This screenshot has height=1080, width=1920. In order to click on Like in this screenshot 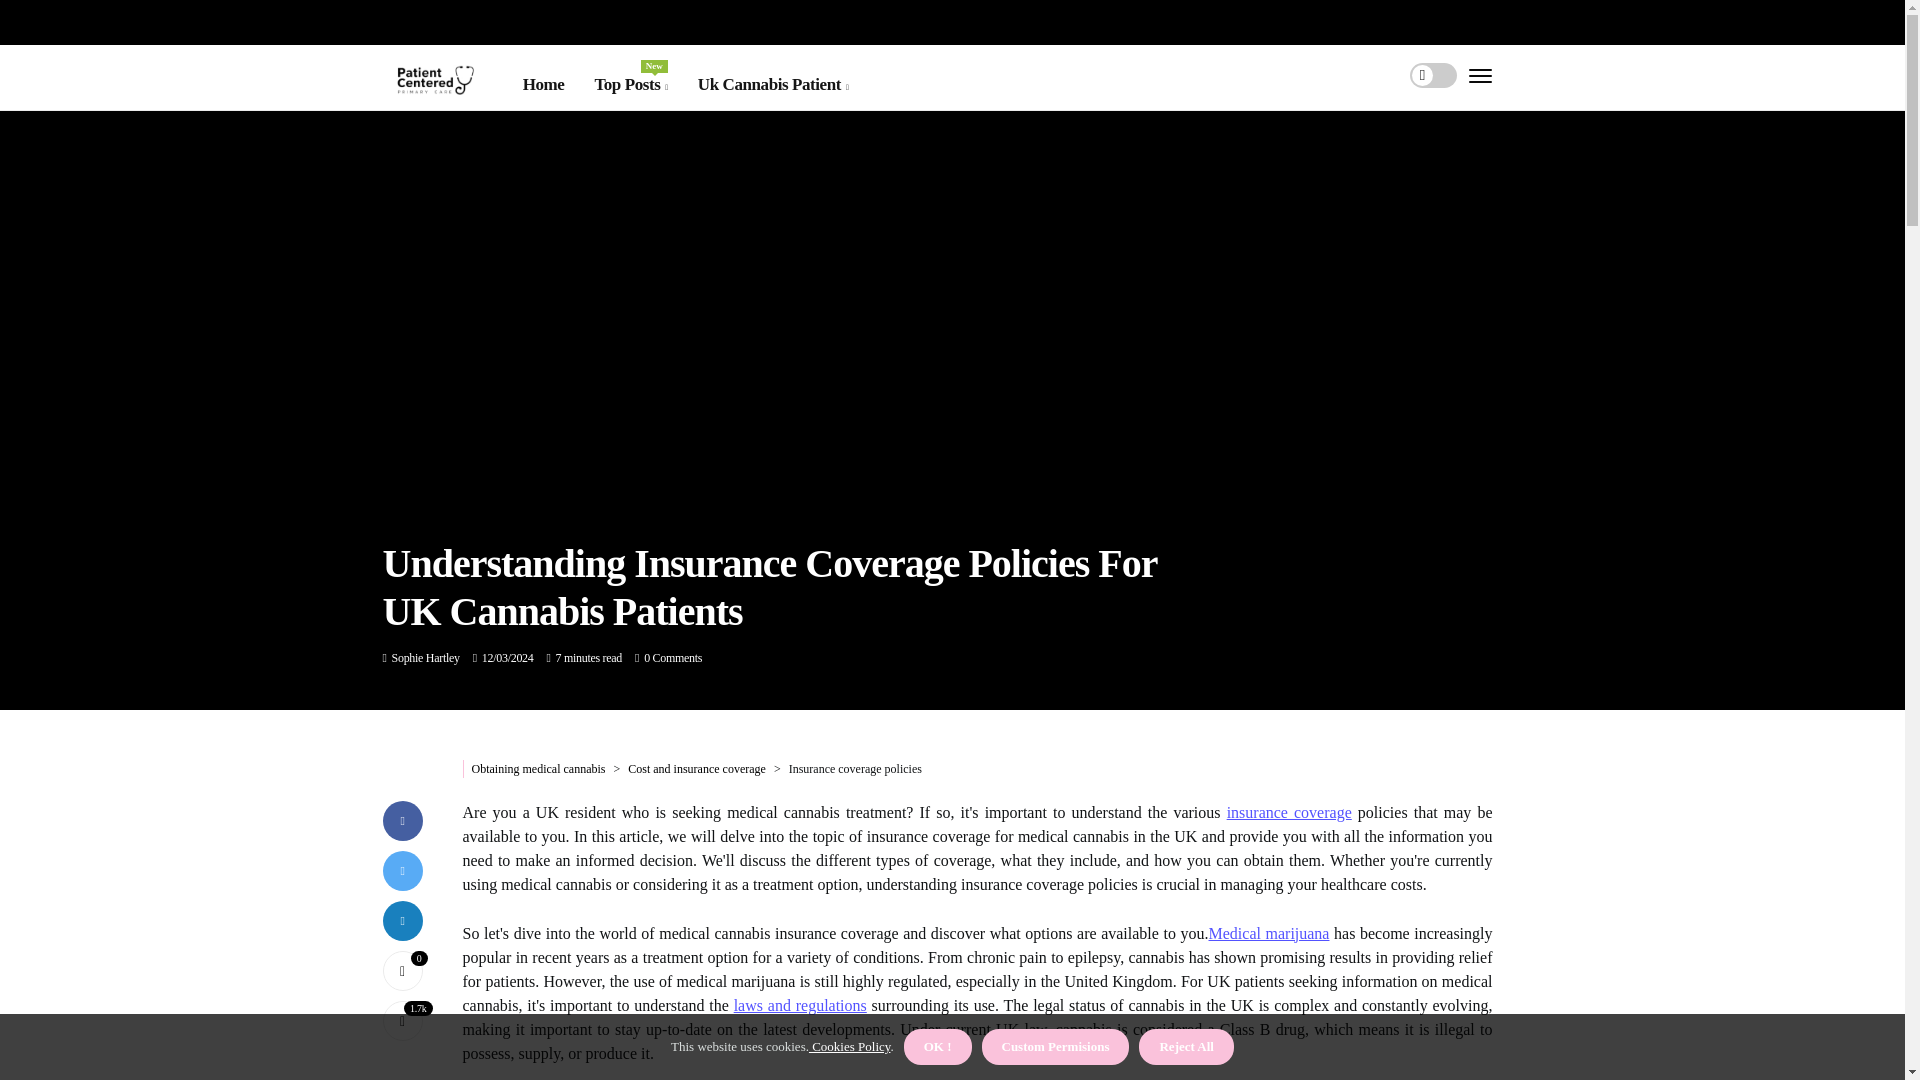, I will do `click(773, 85)`.